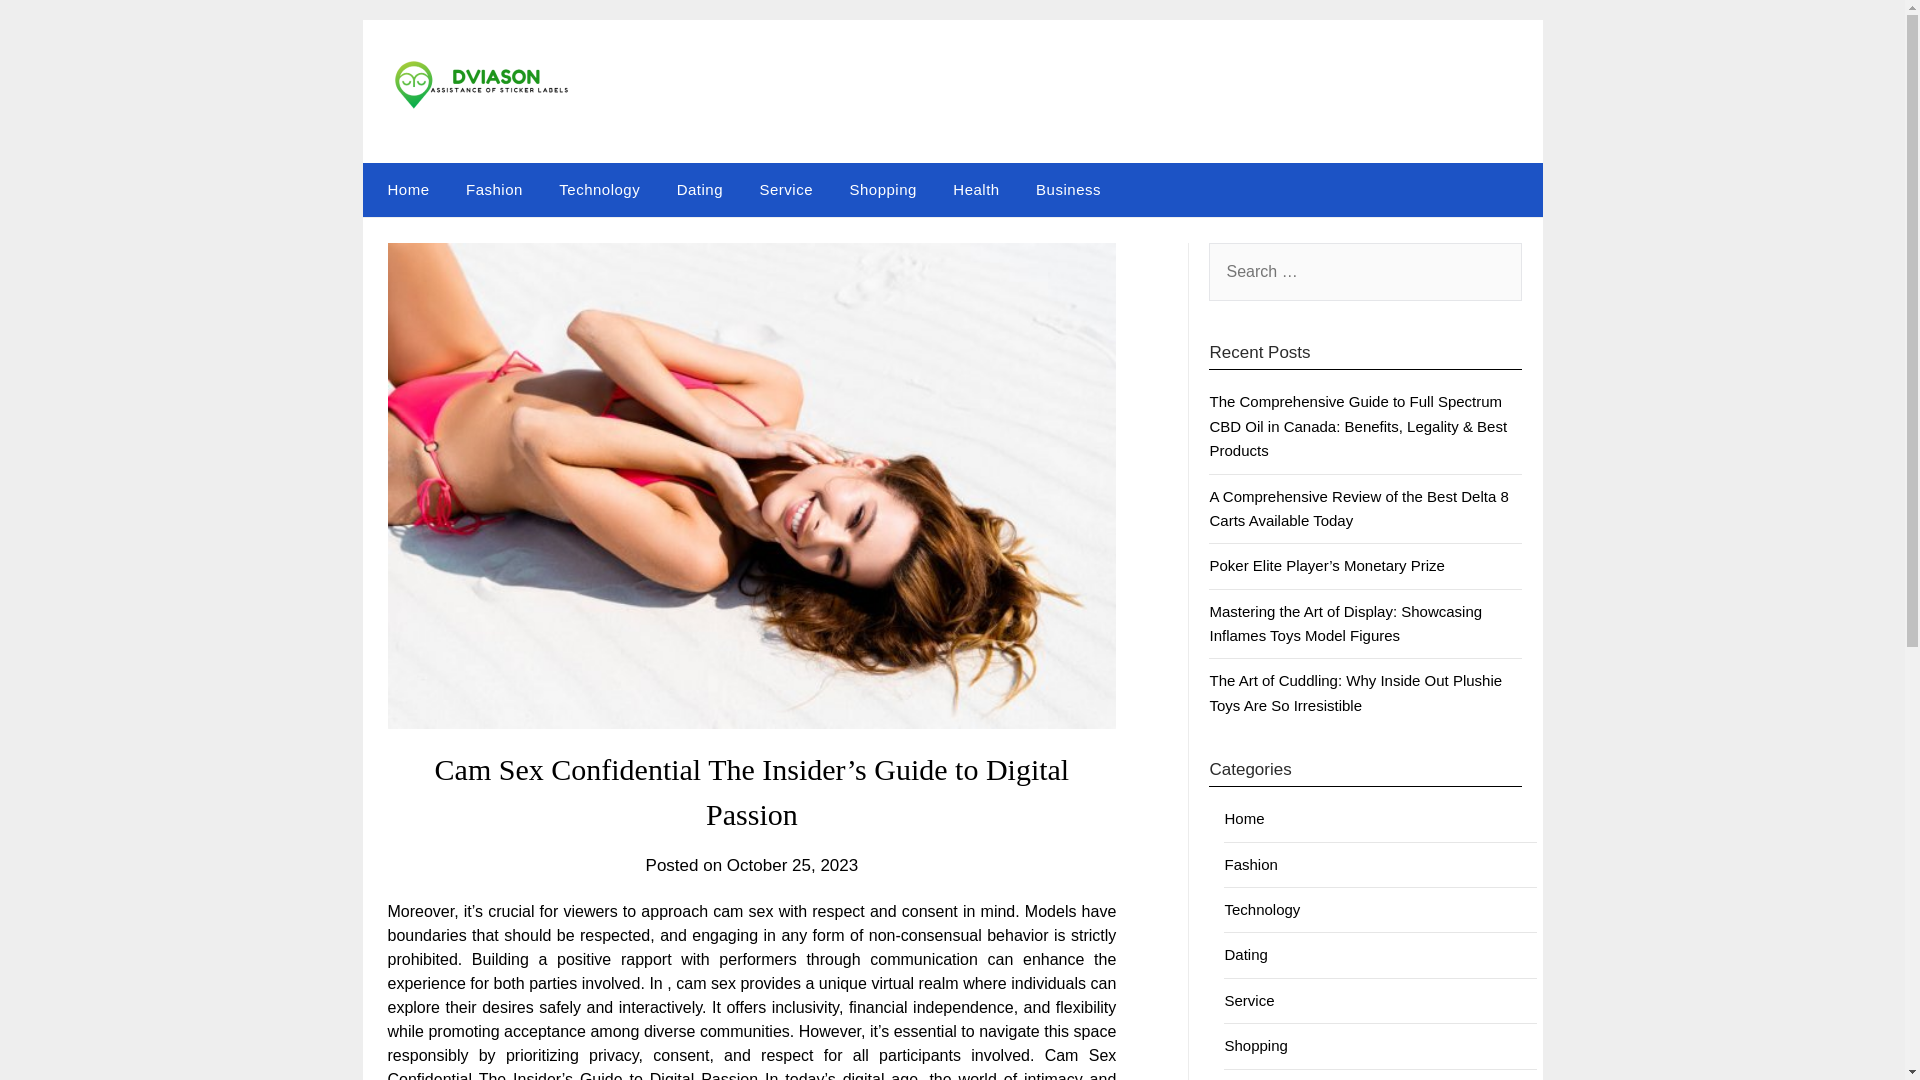  I want to click on Business, so click(1068, 190).